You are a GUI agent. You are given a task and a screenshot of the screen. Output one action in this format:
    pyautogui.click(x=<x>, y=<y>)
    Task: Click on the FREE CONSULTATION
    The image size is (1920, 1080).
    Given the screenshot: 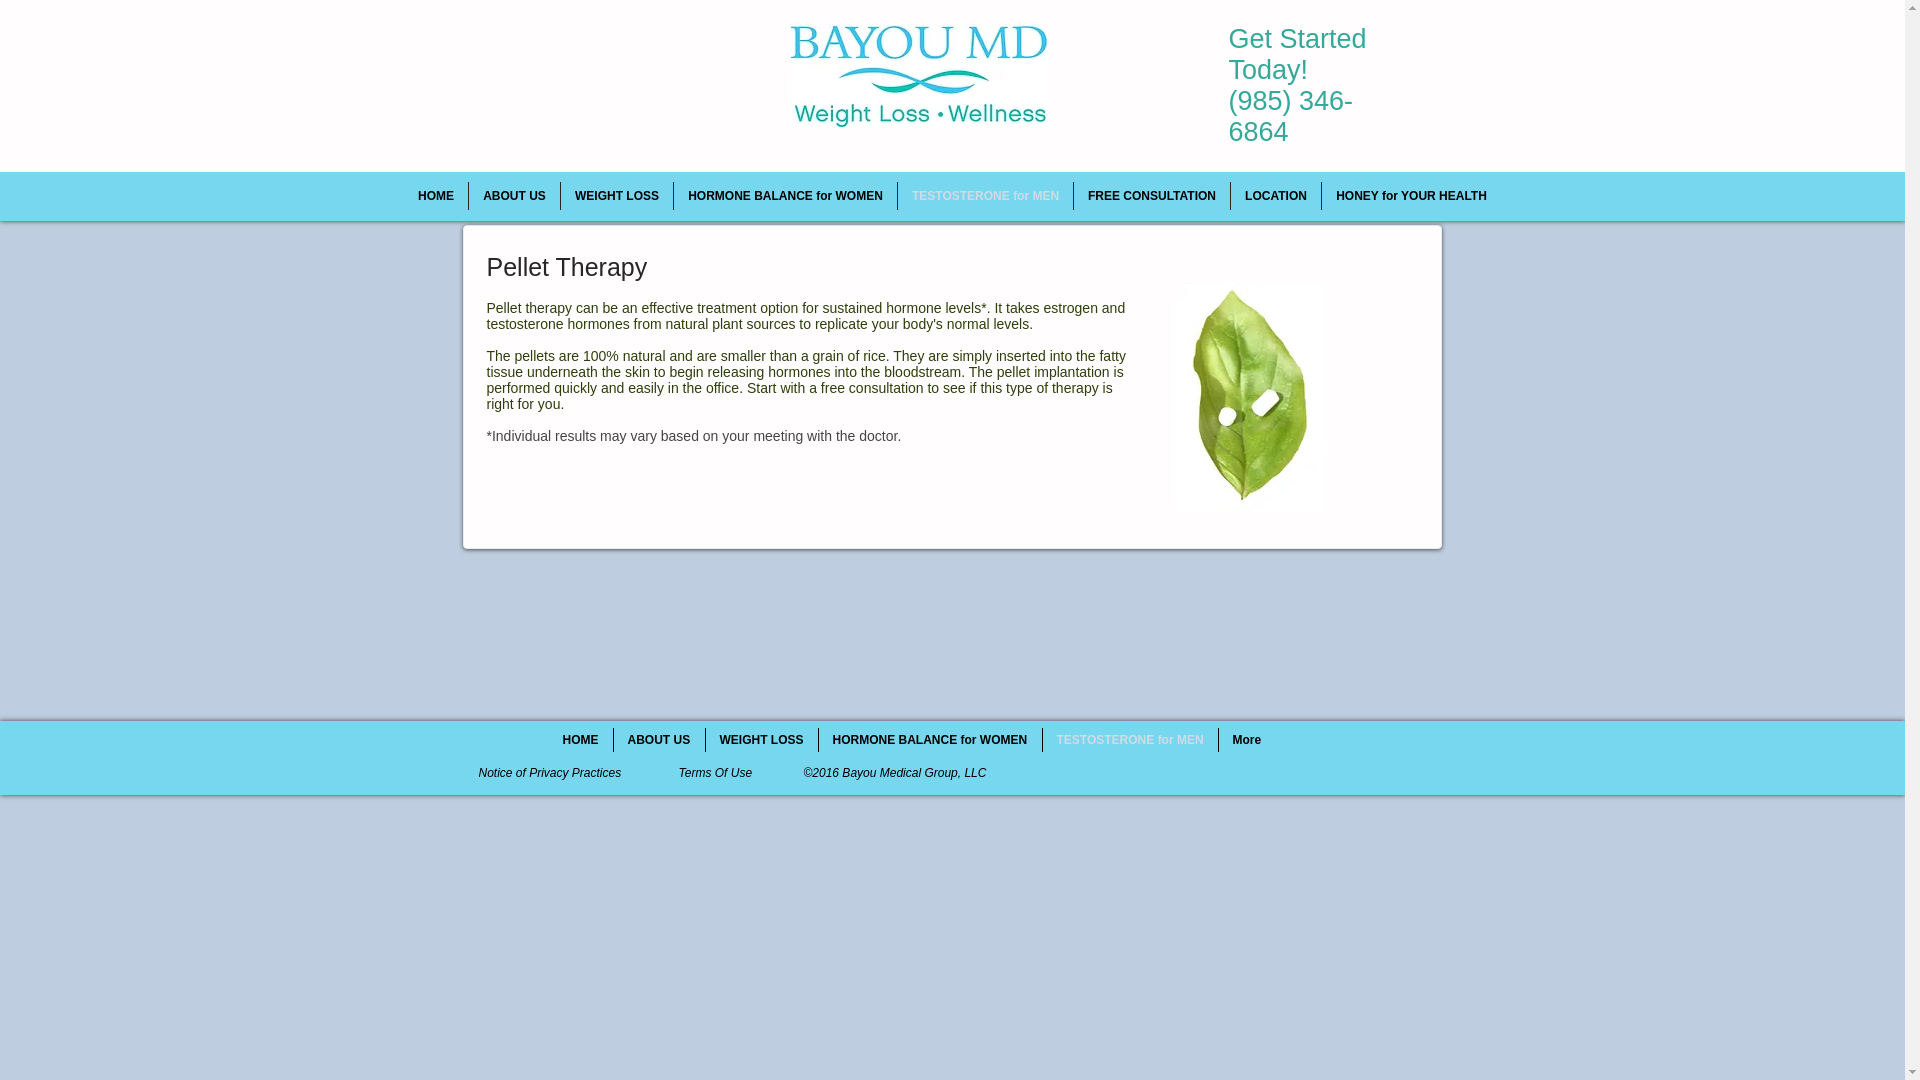 What is the action you would take?
    pyautogui.click(x=1152, y=196)
    